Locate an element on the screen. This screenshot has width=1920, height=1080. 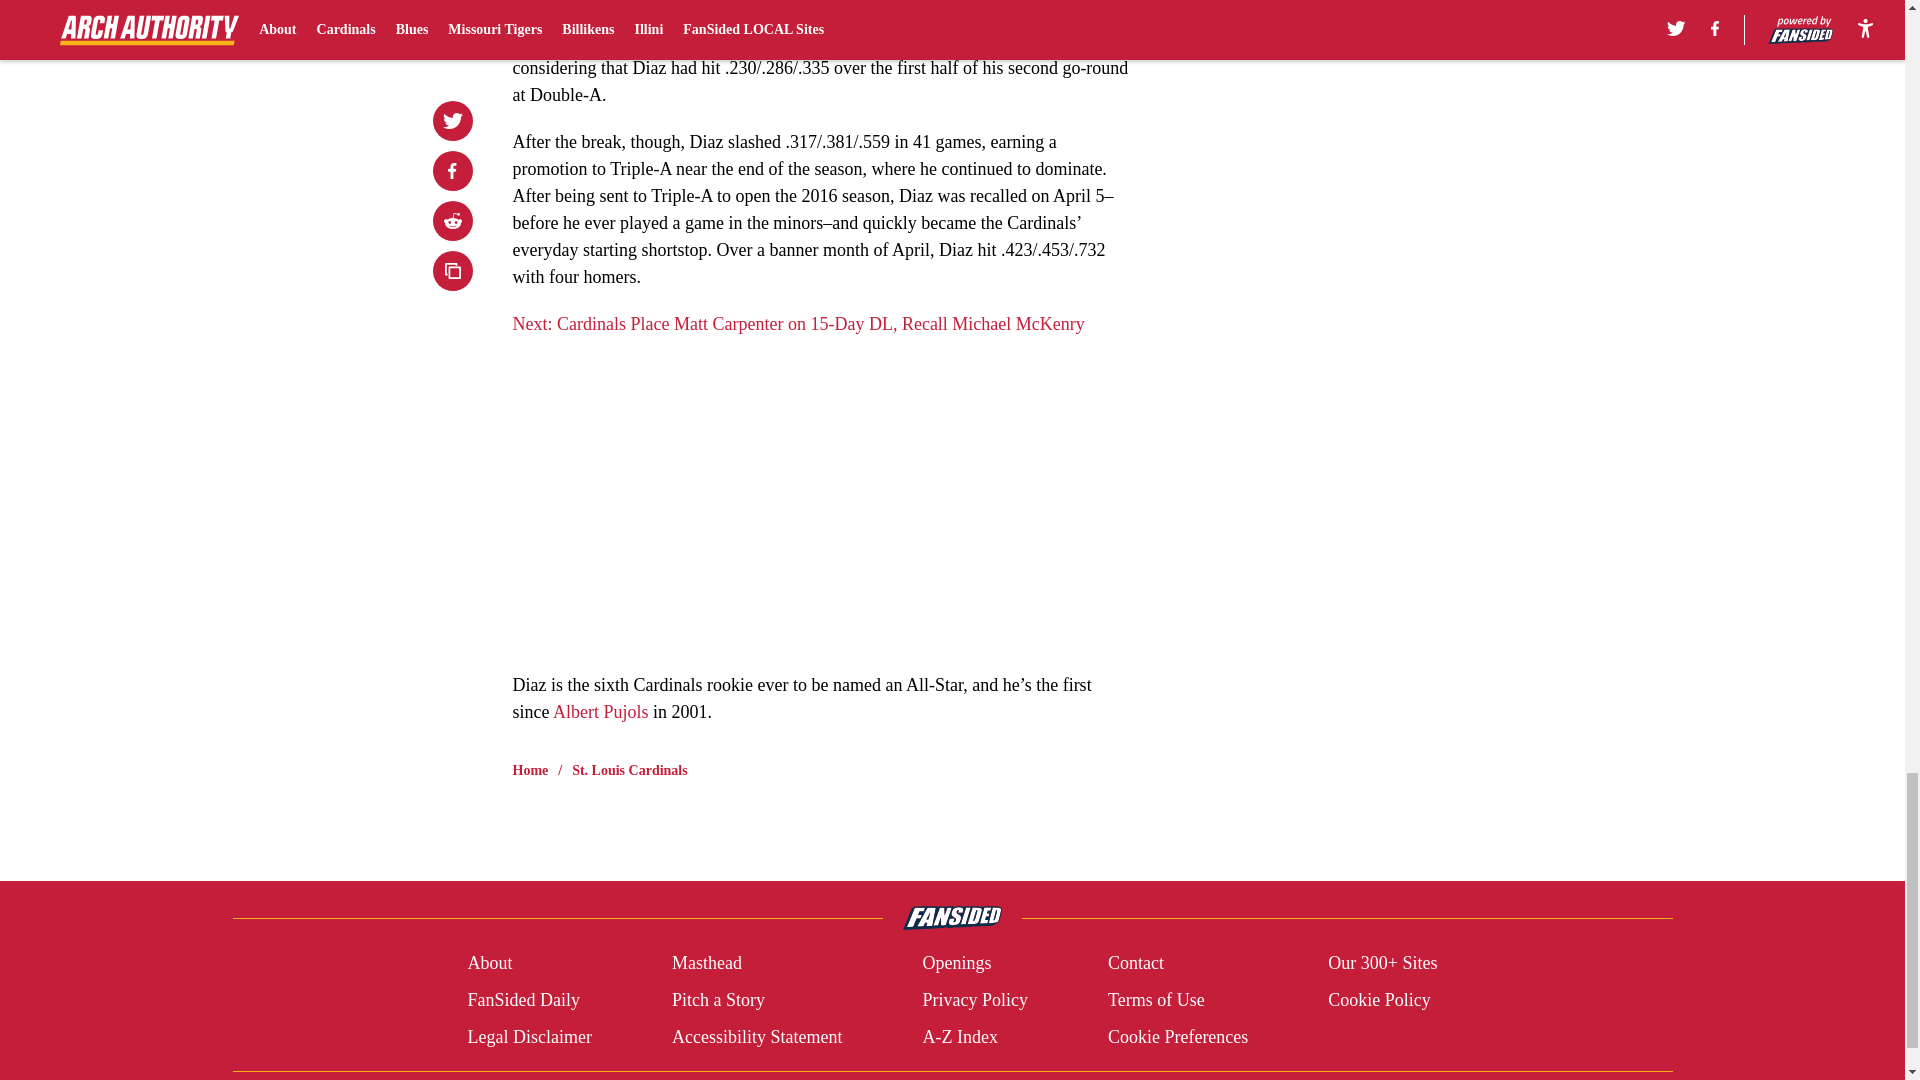
Dan Johnson is located at coordinates (559, 2).